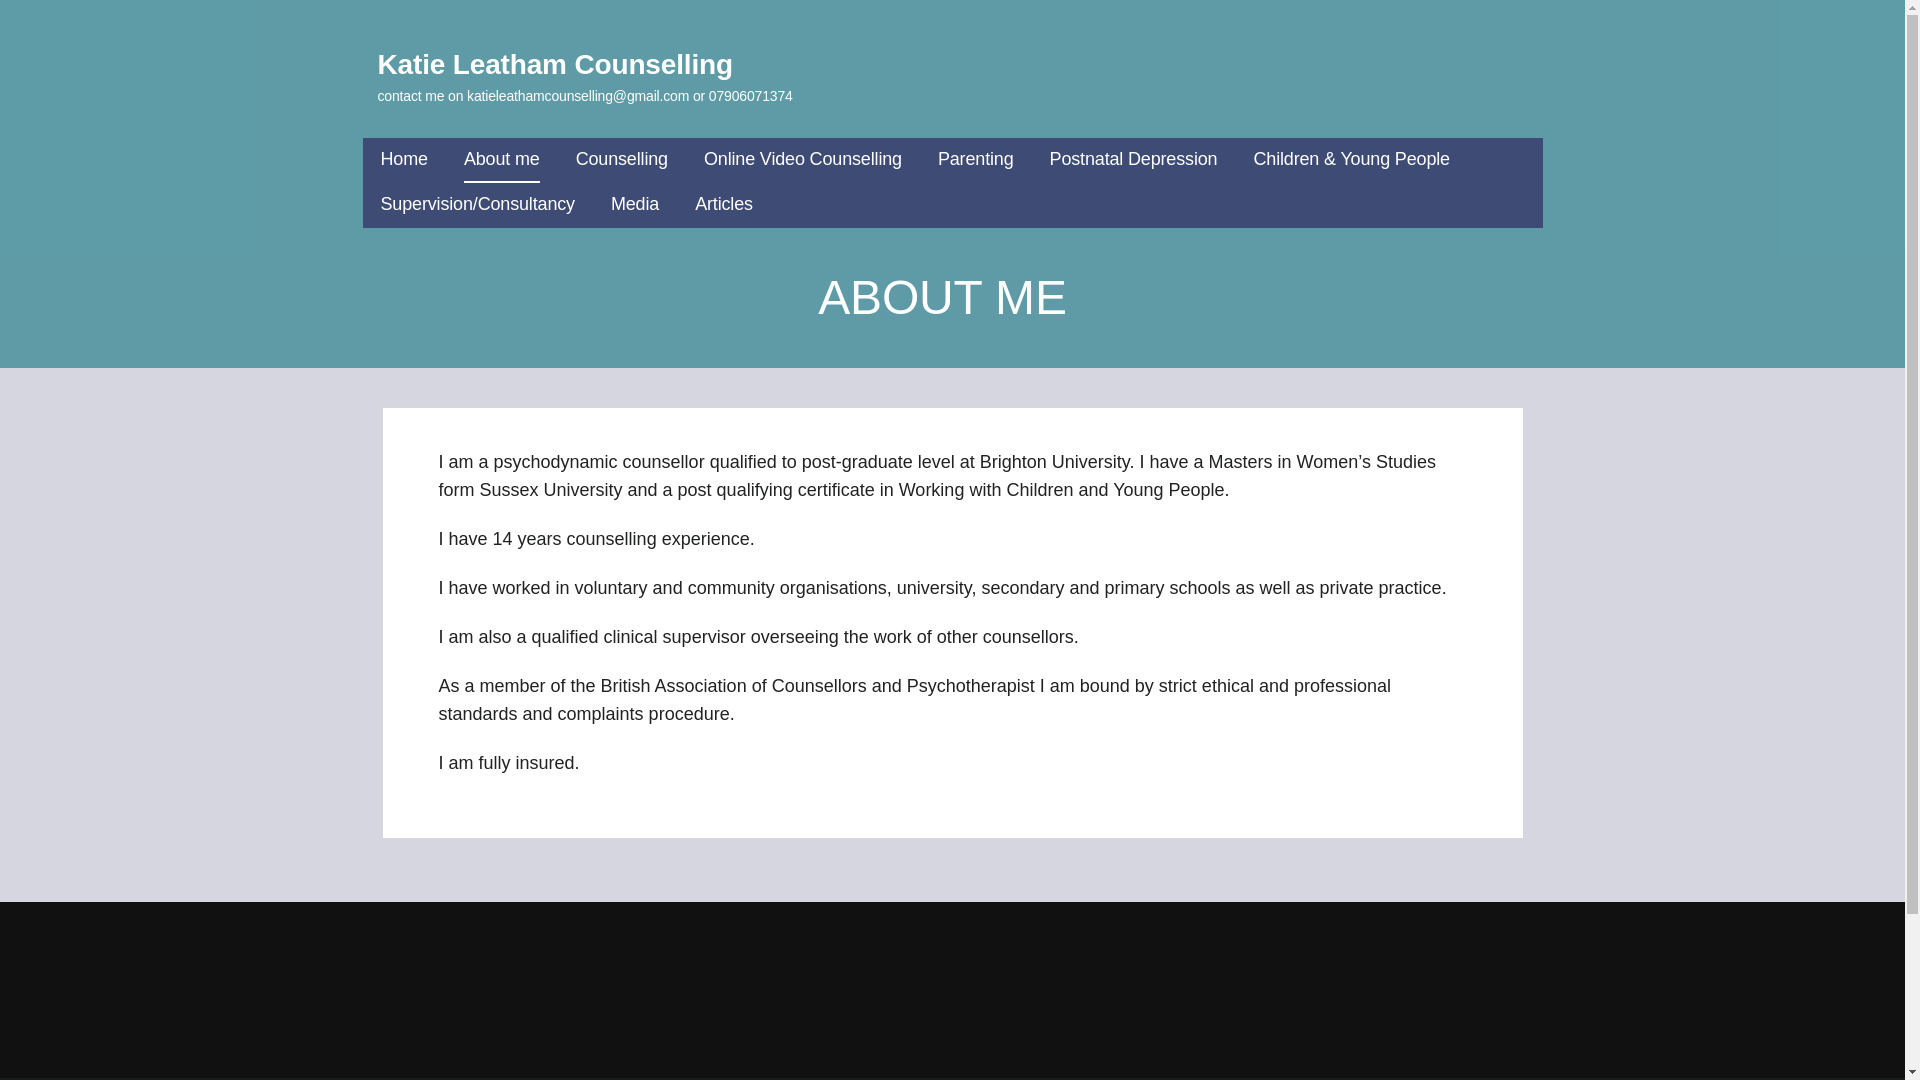 The width and height of the screenshot is (1920, 1080). What do you see at coordinates (634, 204) in the screenshot?
I see `Media` at bounding box center [634, 204].